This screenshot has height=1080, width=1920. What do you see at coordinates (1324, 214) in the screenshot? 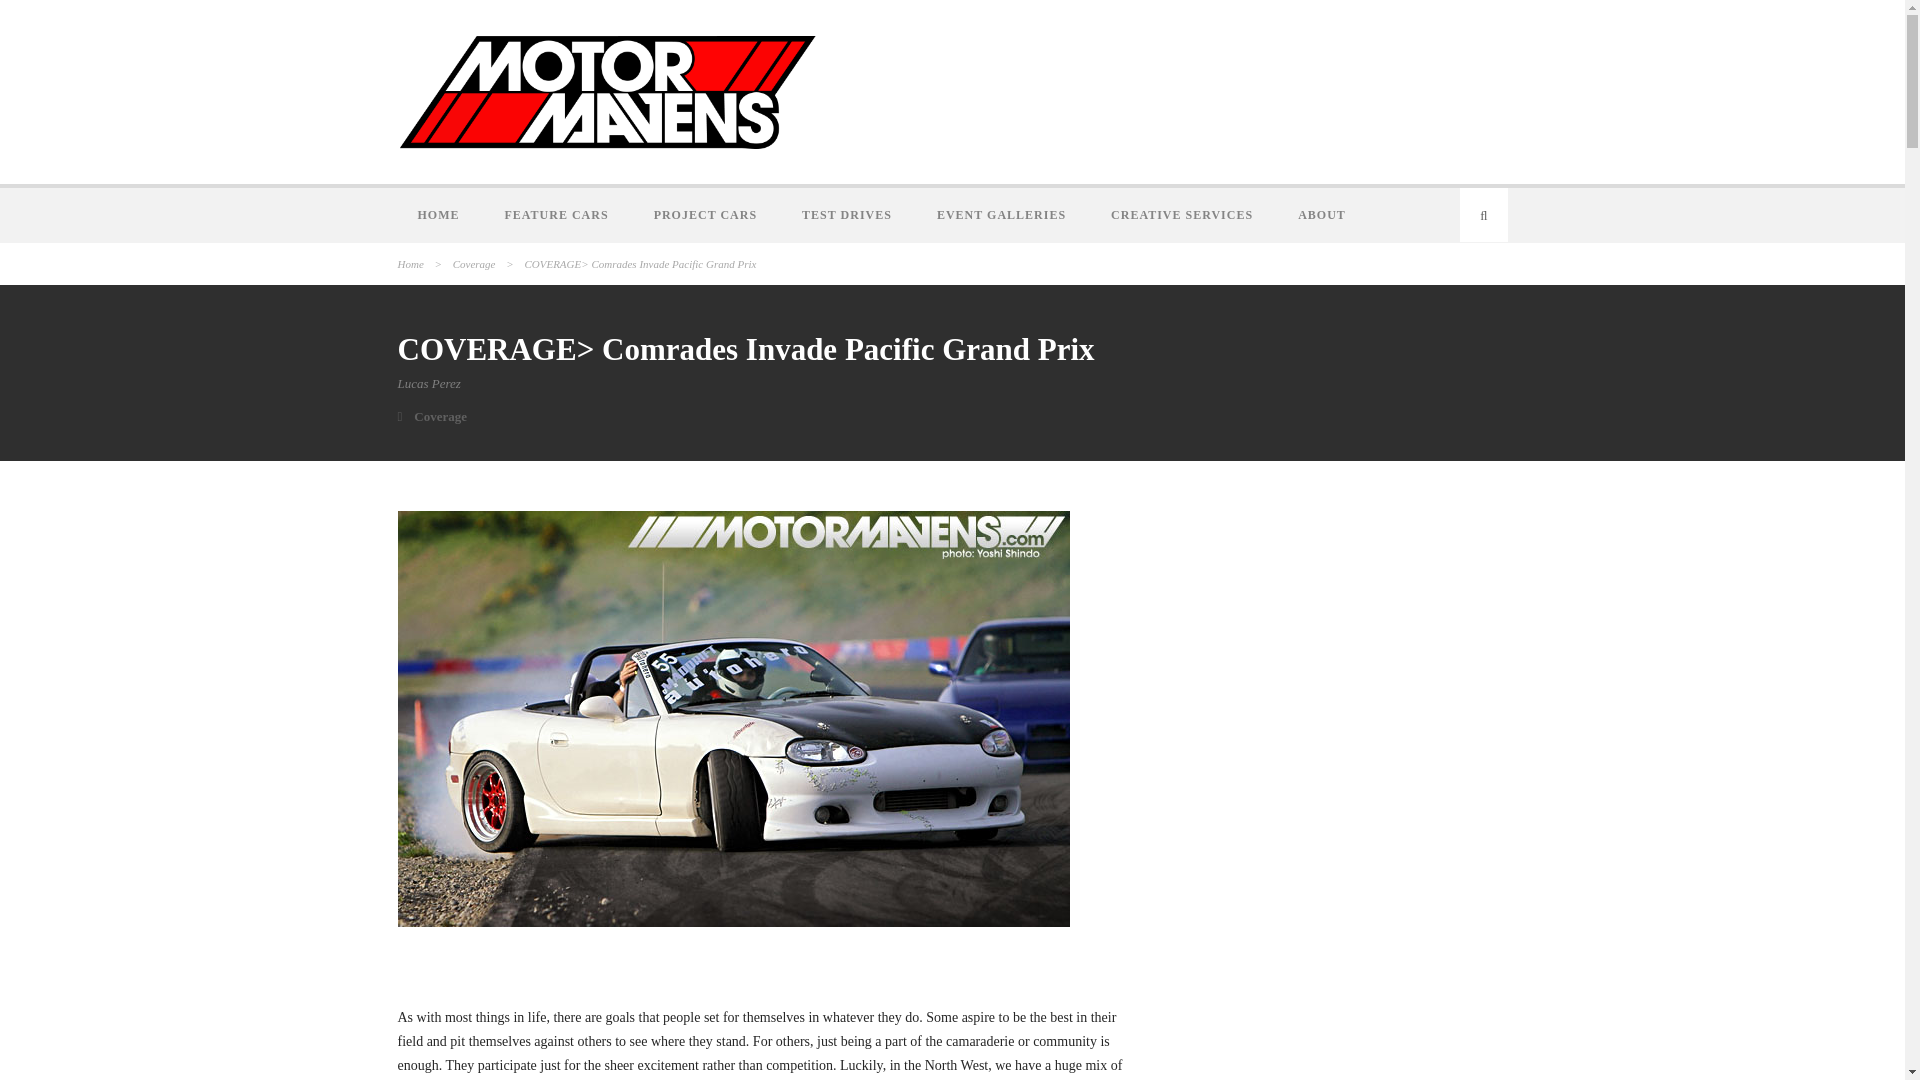
I see `ABOUT` at bounding box center [1324, 214].